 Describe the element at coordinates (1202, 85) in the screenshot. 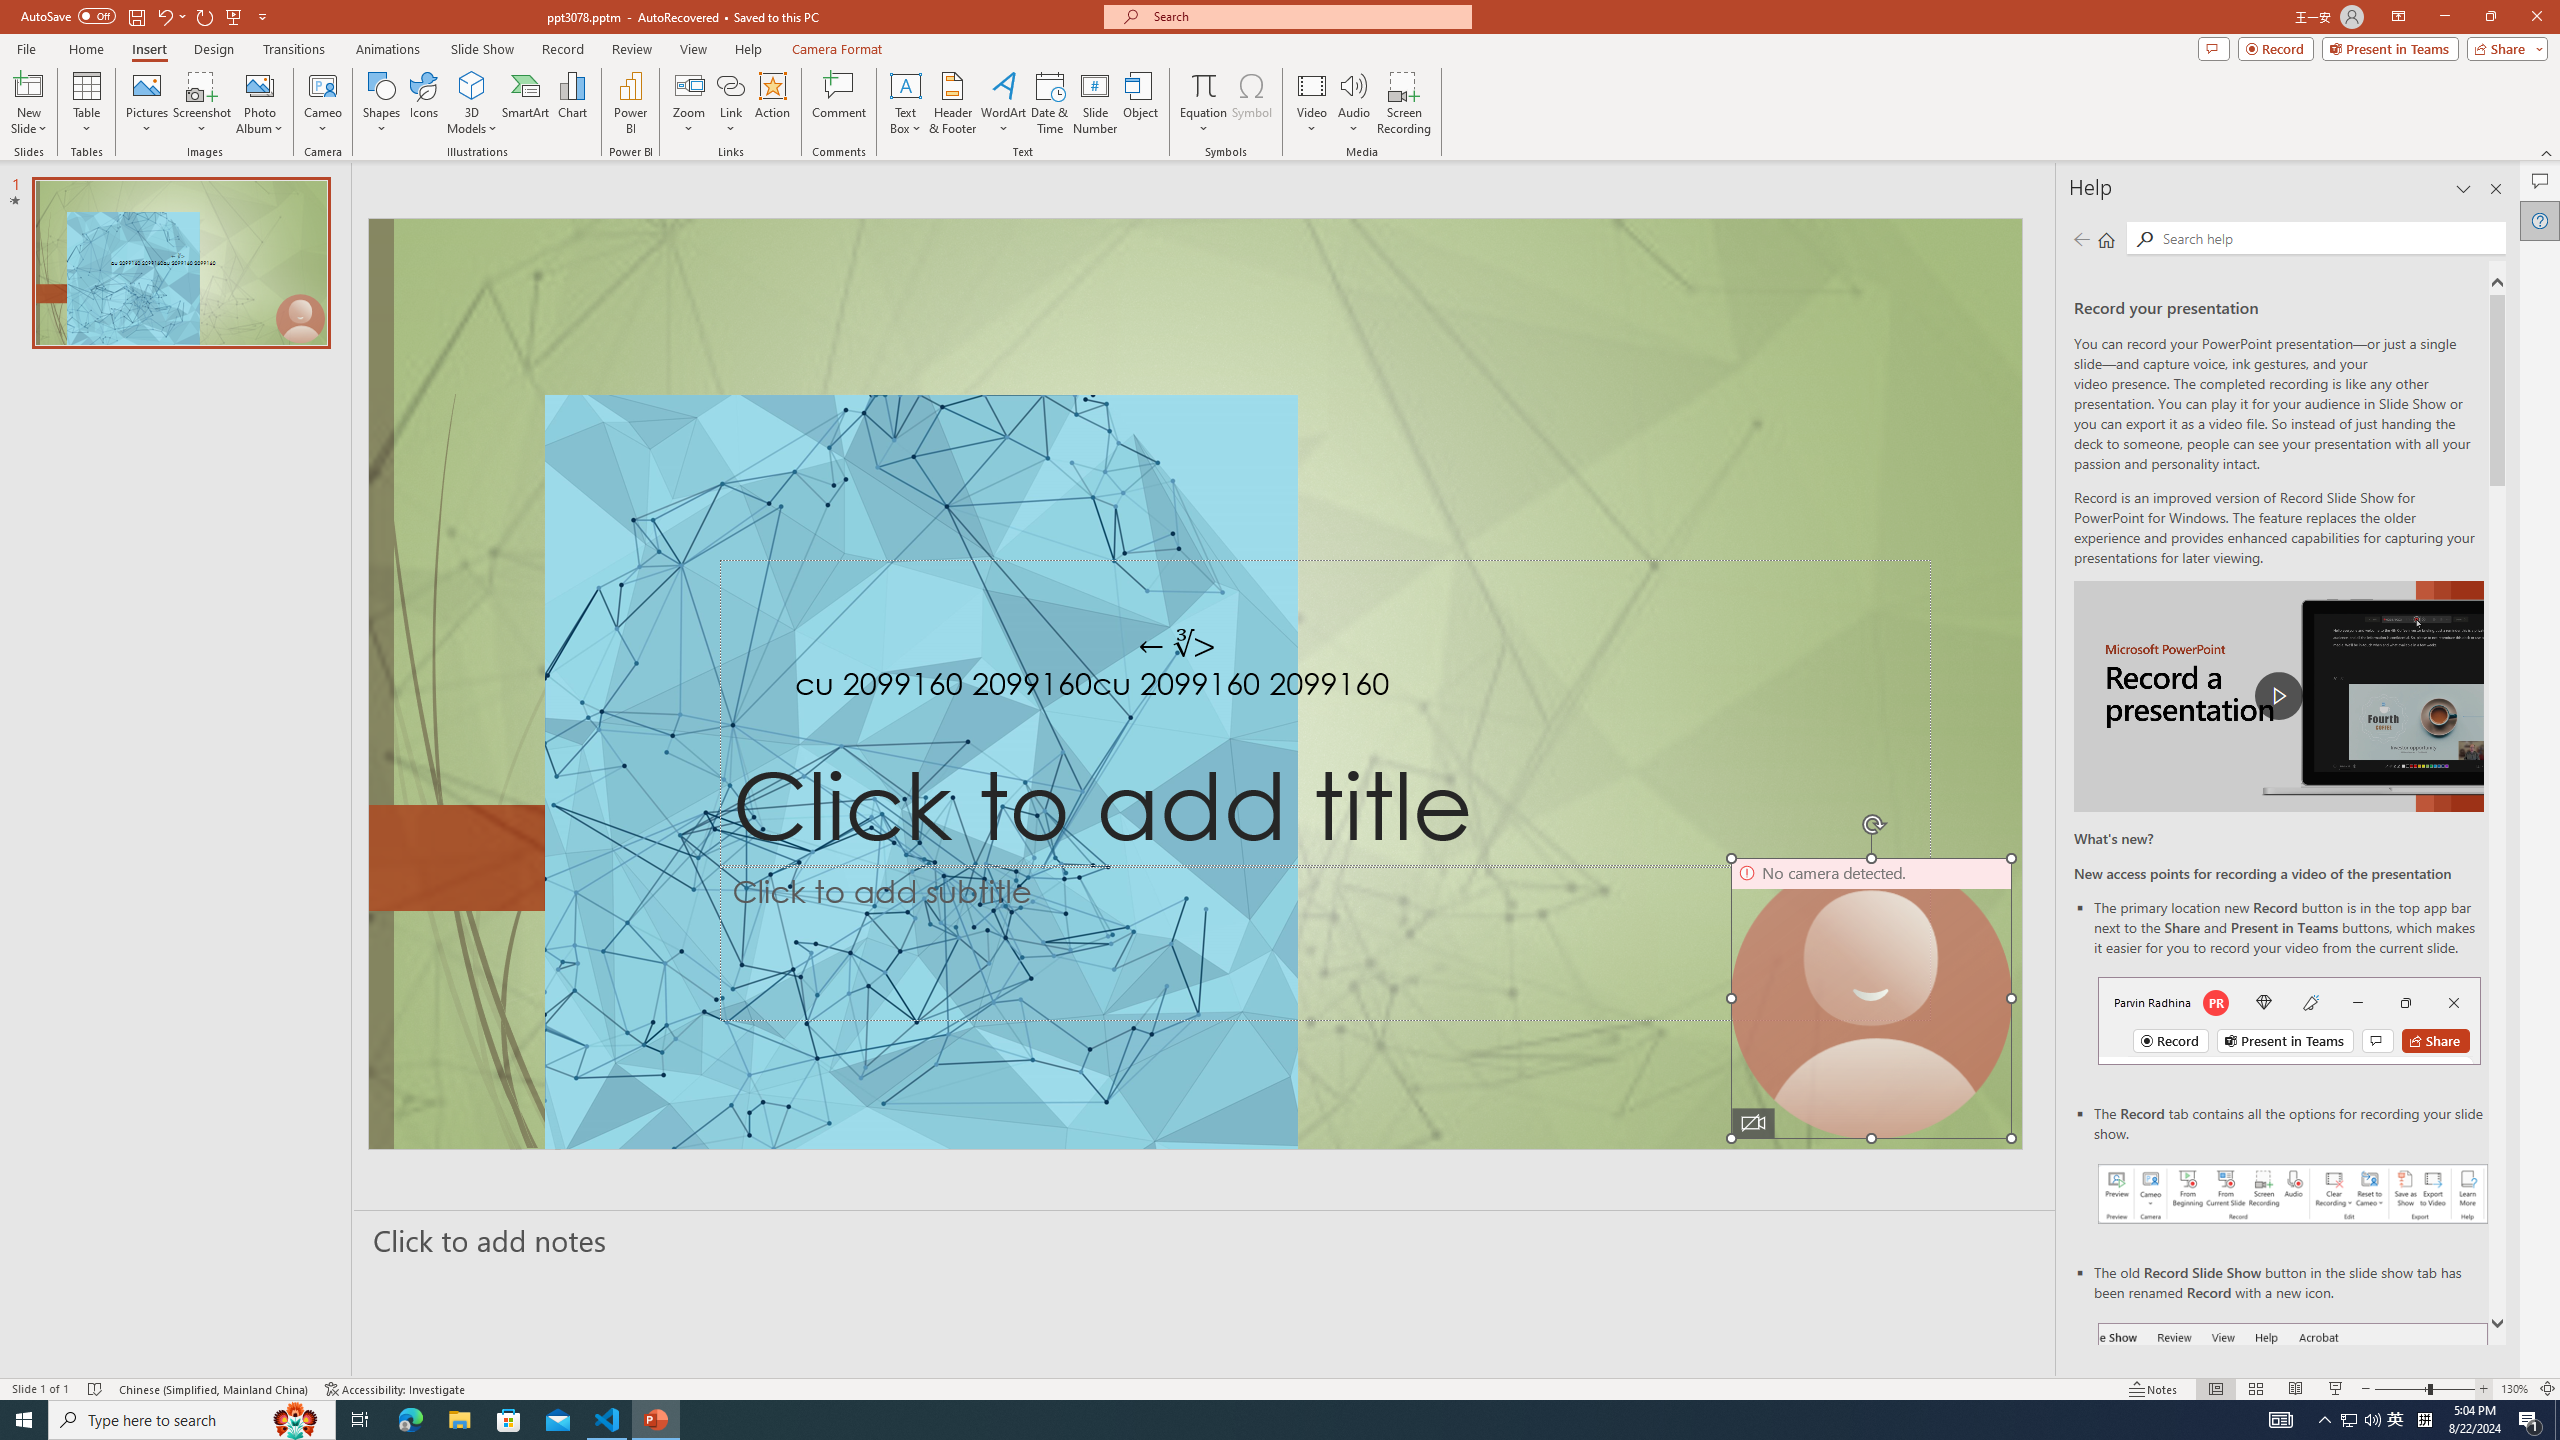

I see `Equation` at that location.